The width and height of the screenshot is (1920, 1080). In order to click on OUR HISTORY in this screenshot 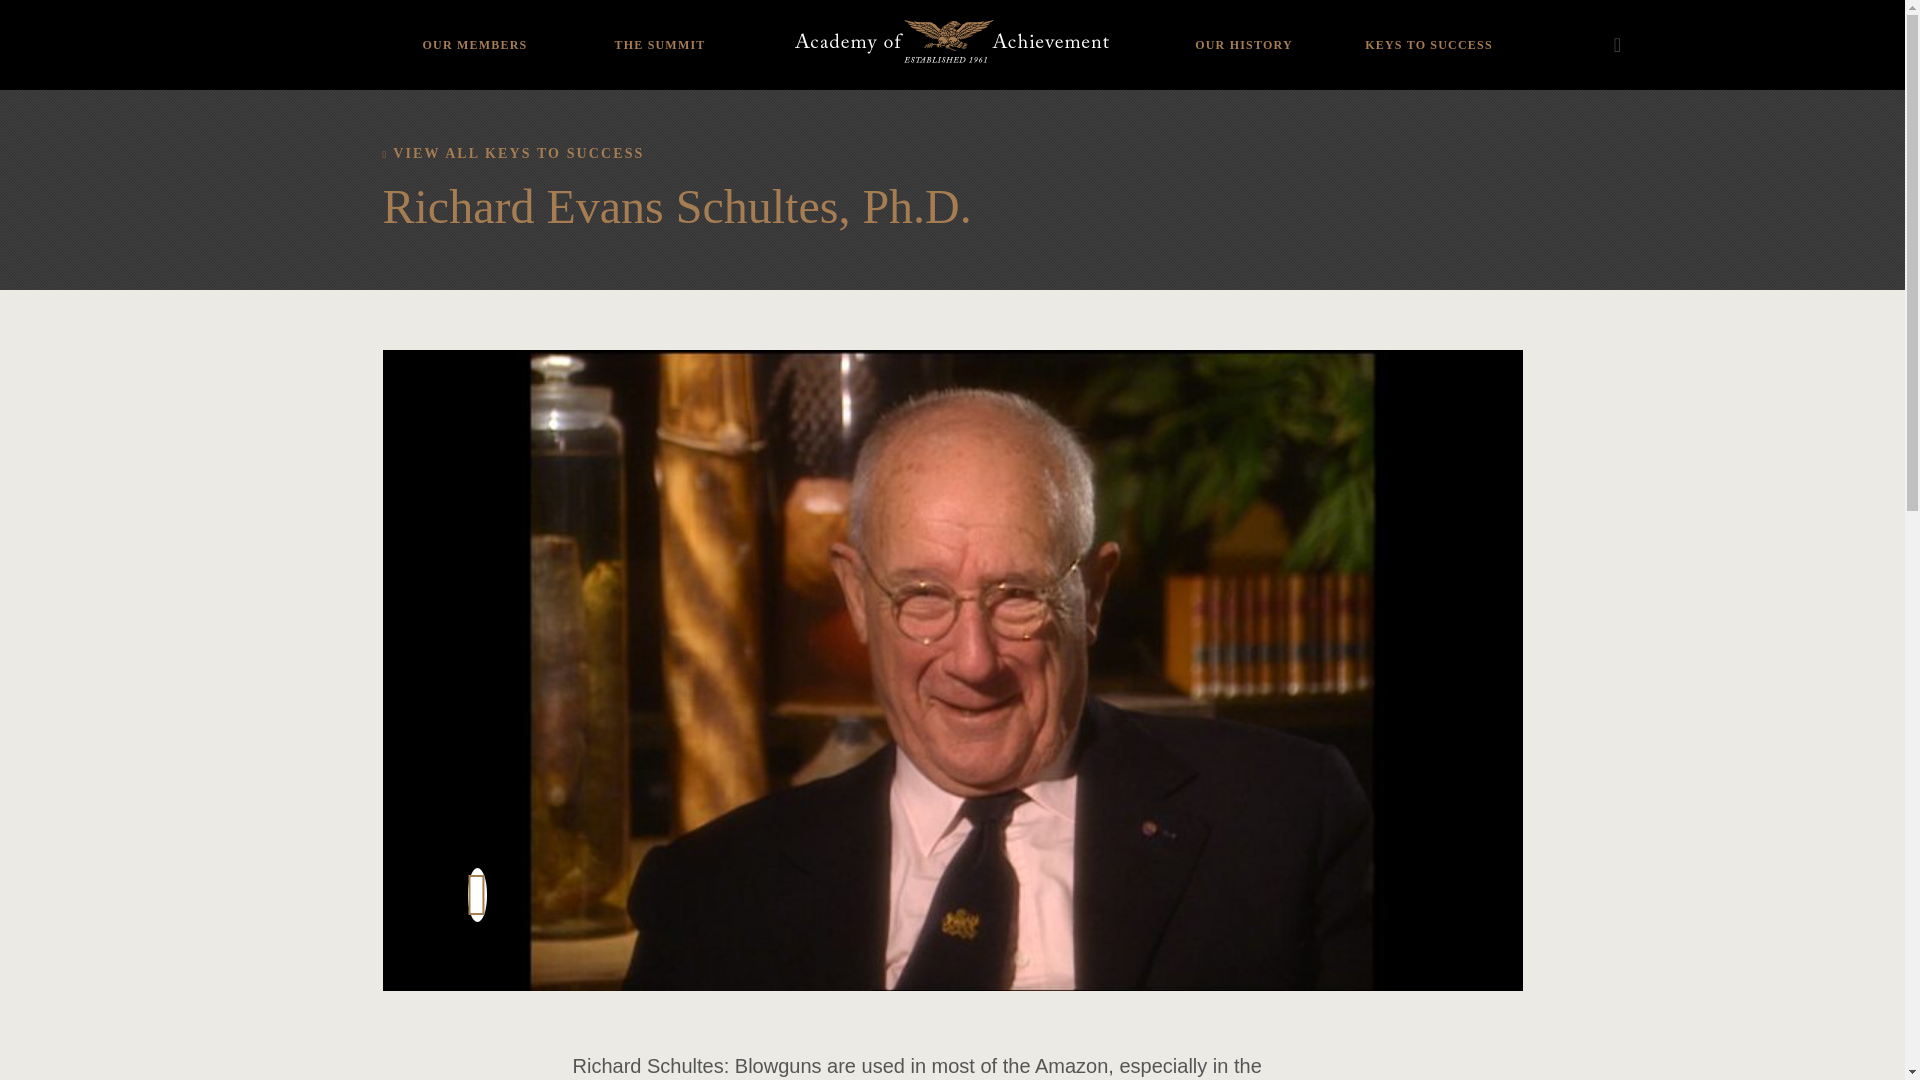, I will do `click(1244, 30)`.